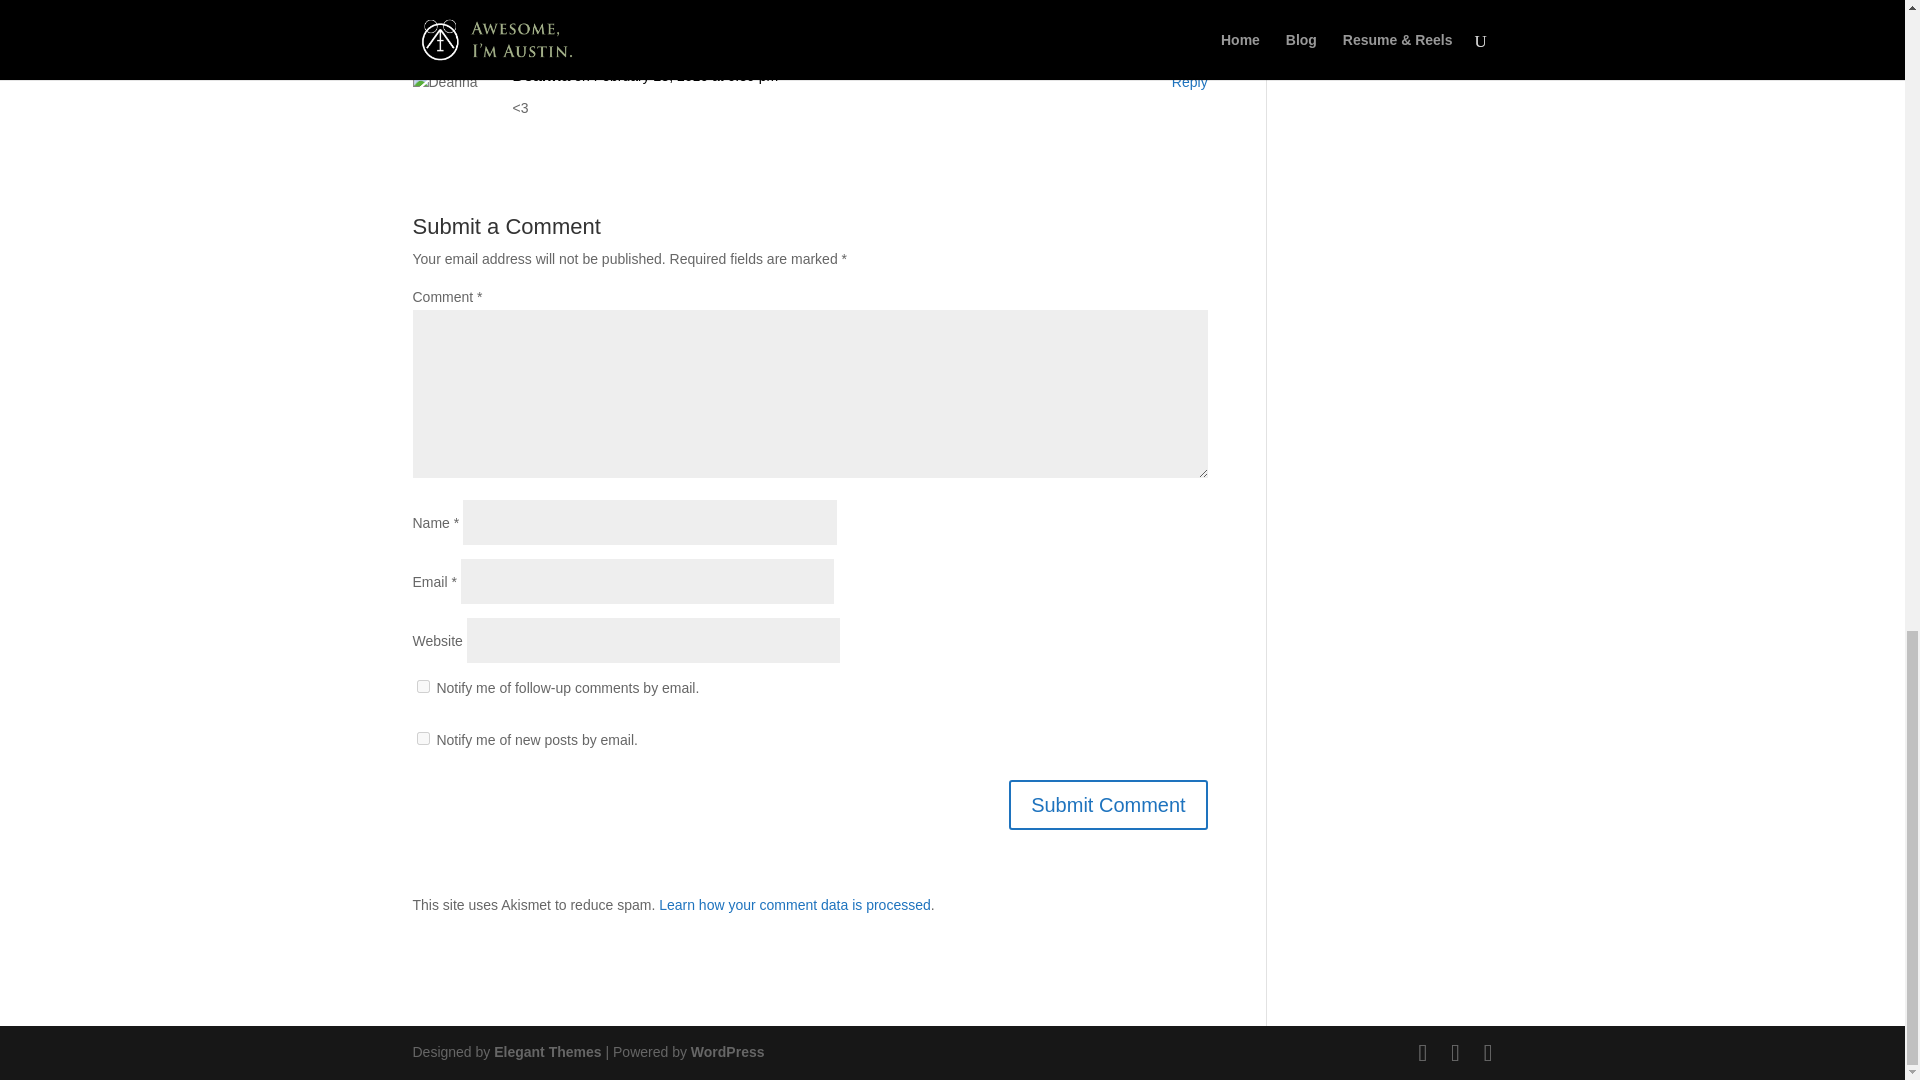 This screenshot has height=1080, width=1920. I want to click on subscribe, so click(422, 738).